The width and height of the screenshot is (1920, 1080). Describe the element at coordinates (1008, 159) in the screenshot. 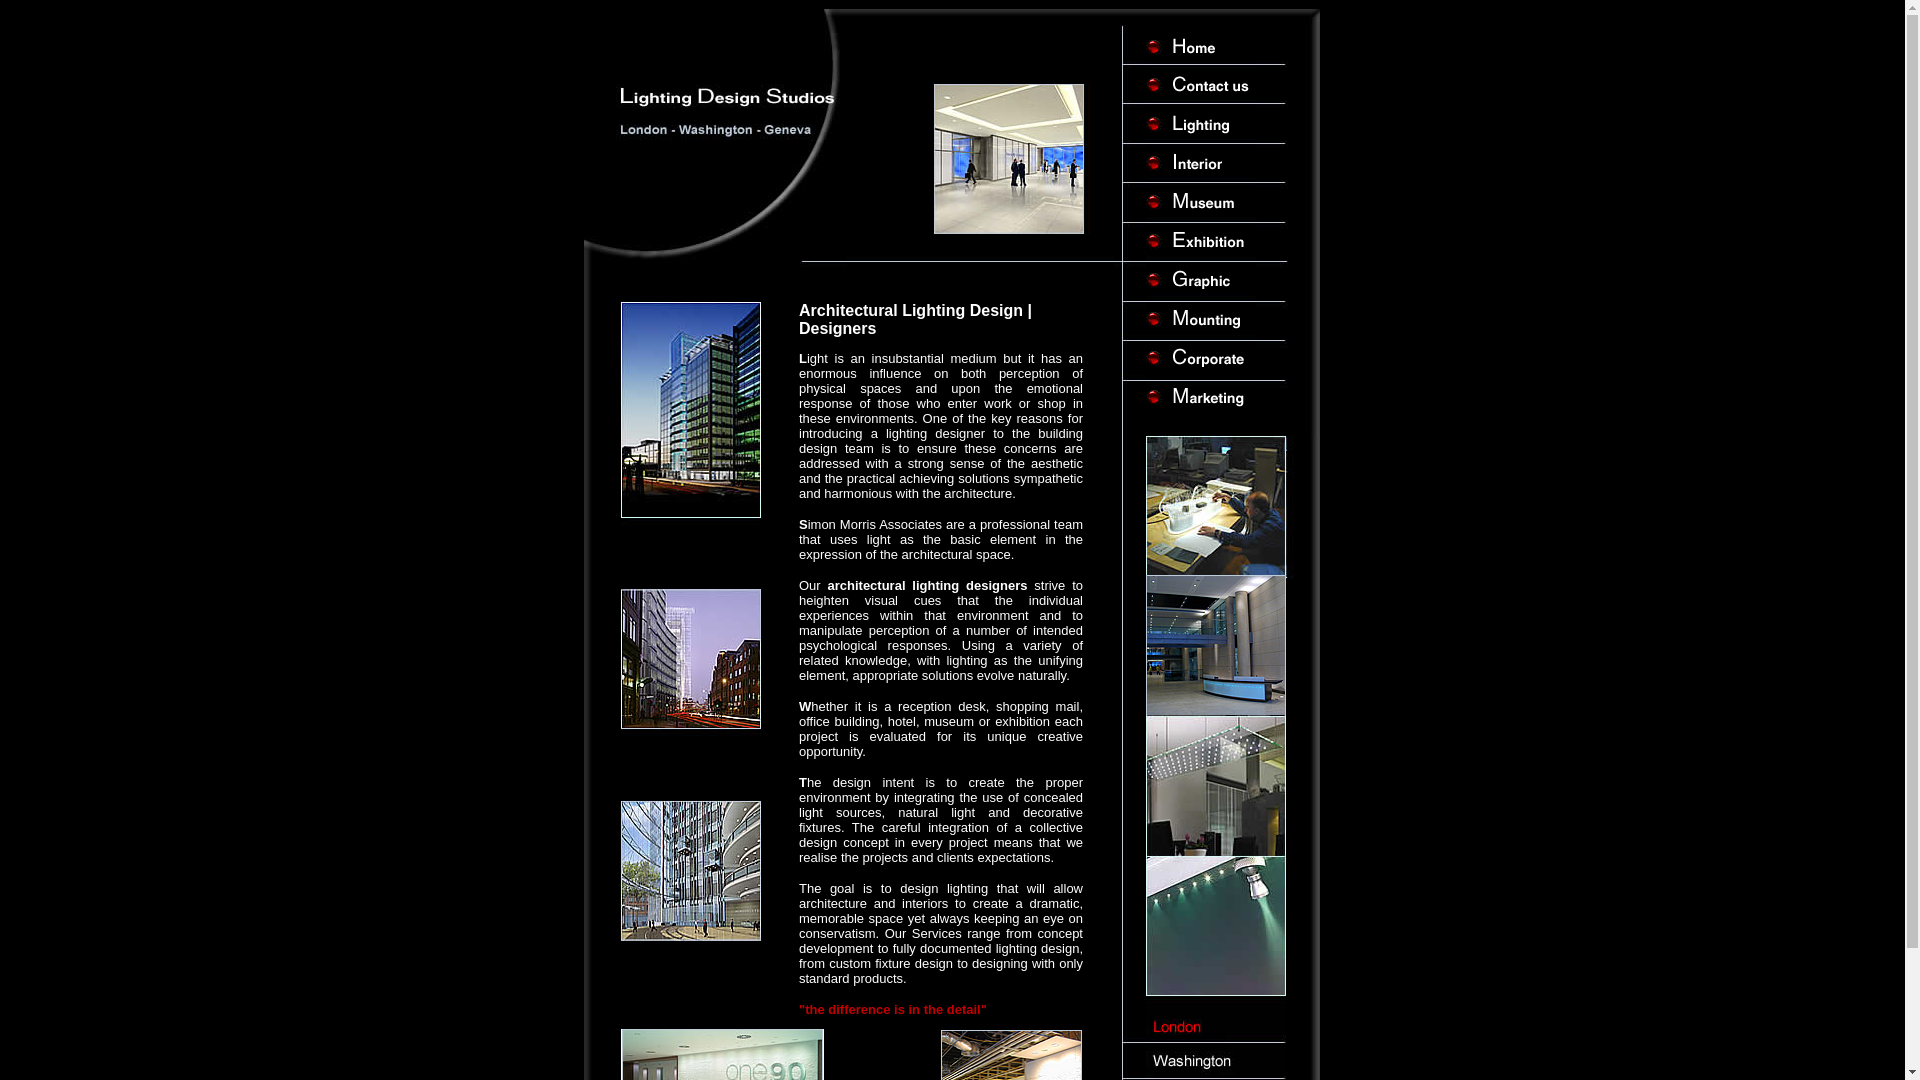

I see `Architectural Lighting Designers` at that location.